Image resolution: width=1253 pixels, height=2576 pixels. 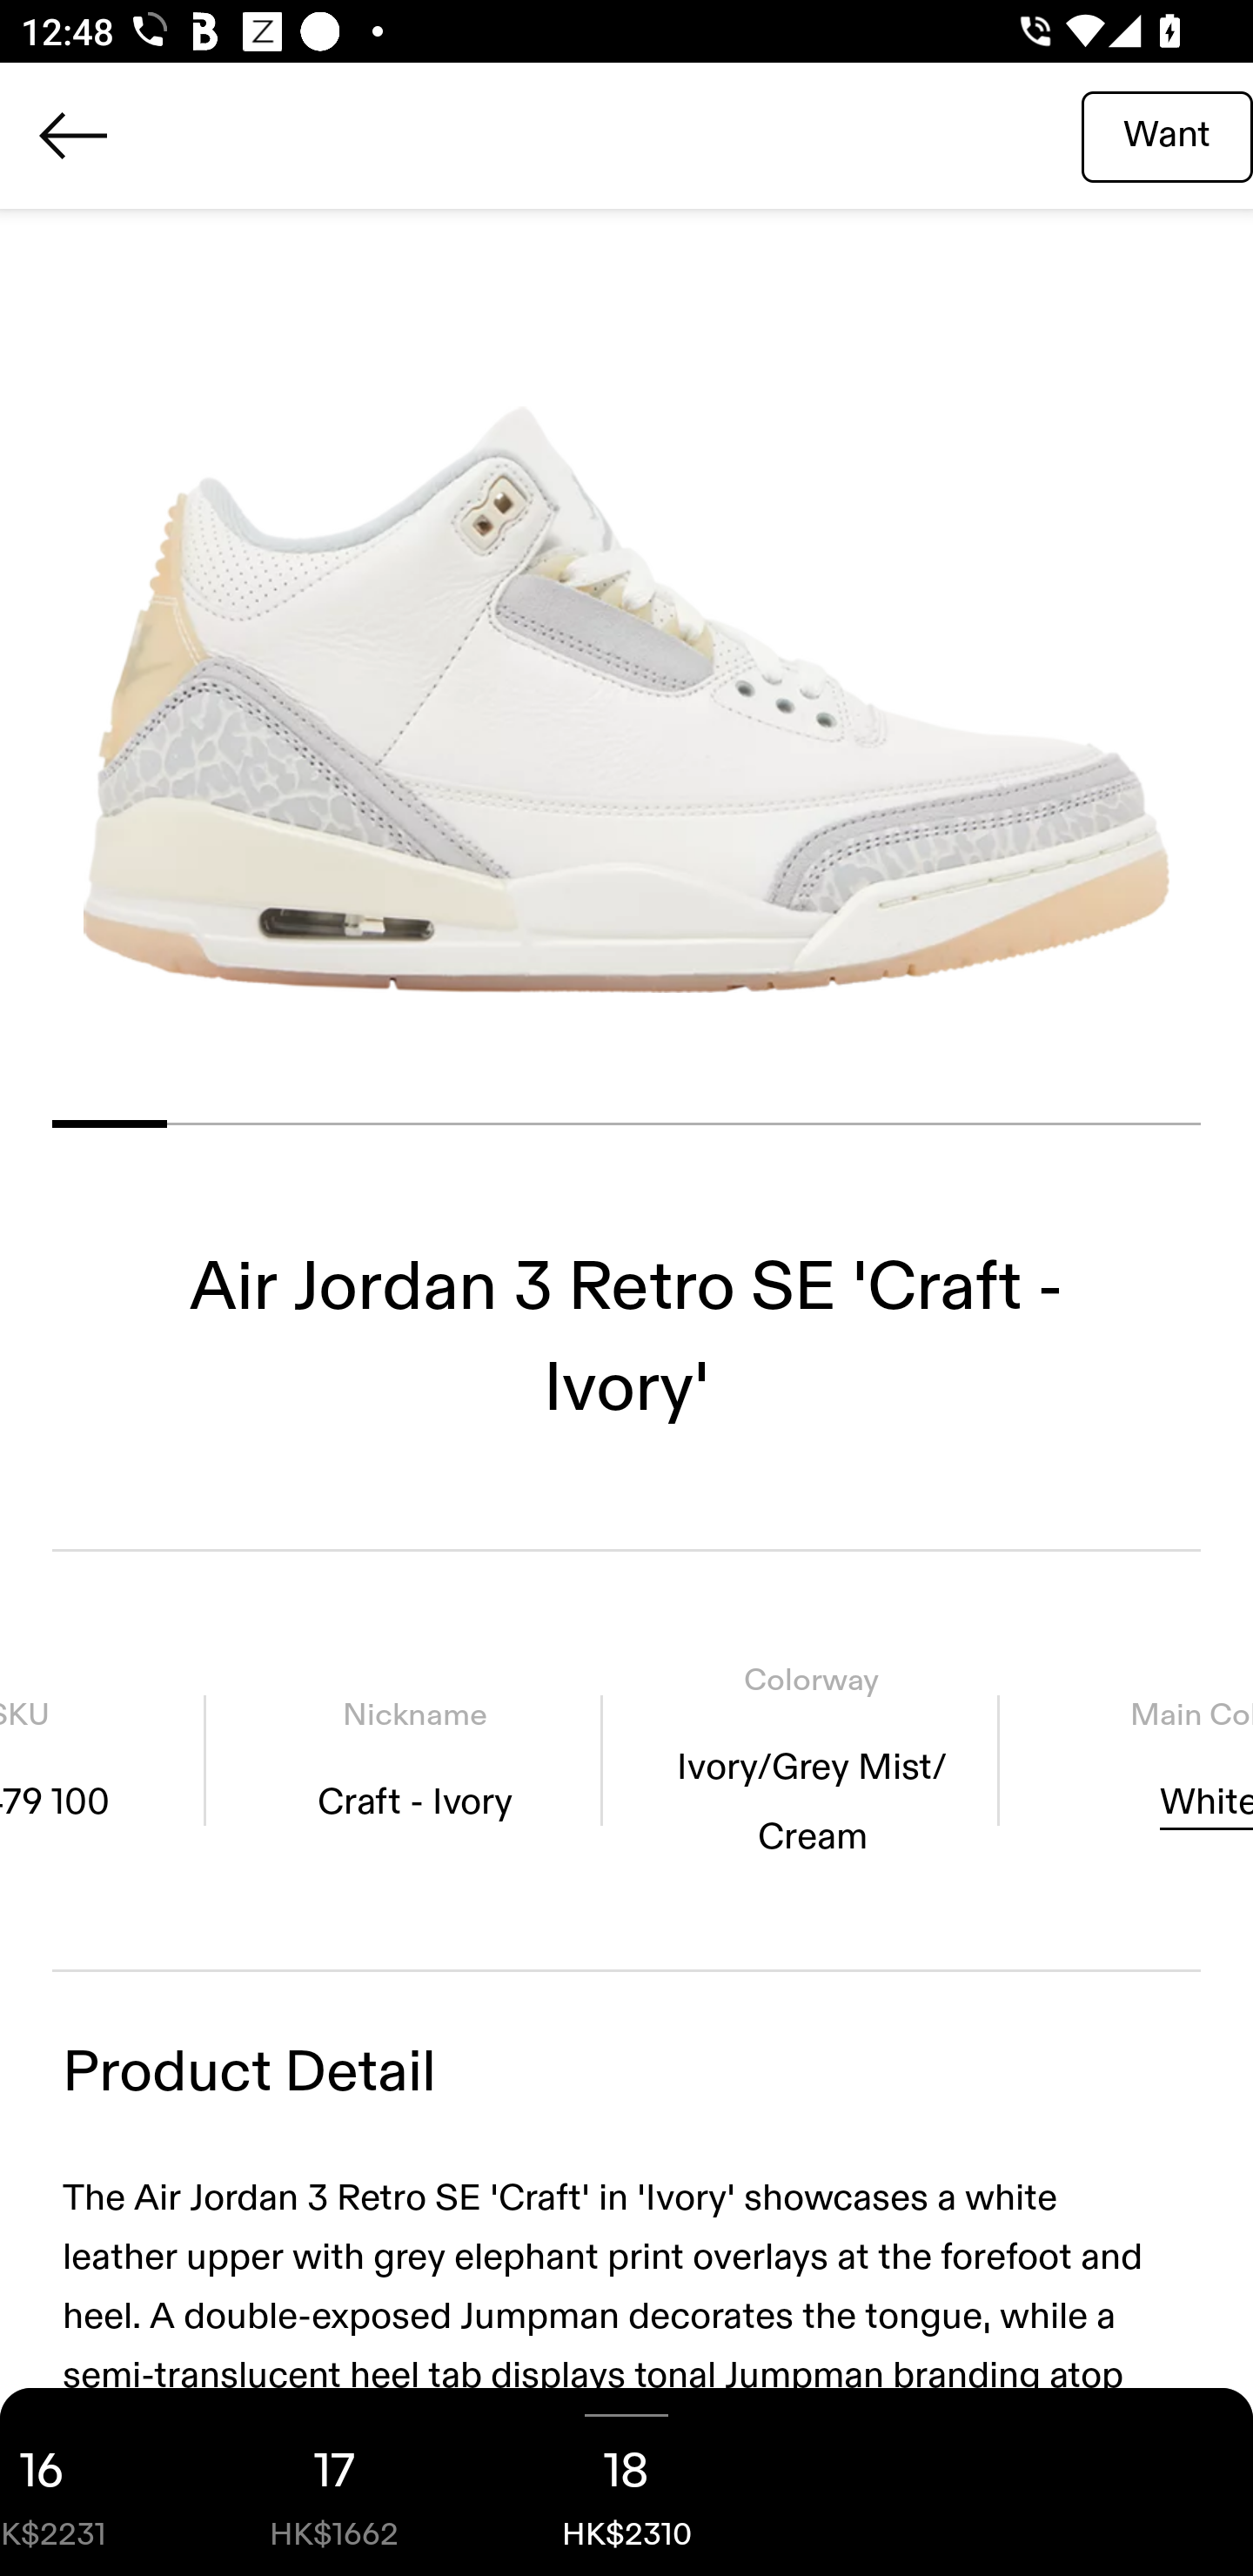 What do you see at coordinates (626, 2482) in the screenshot?
I see `18 HK$2310` at bounding box center [626, 2482].